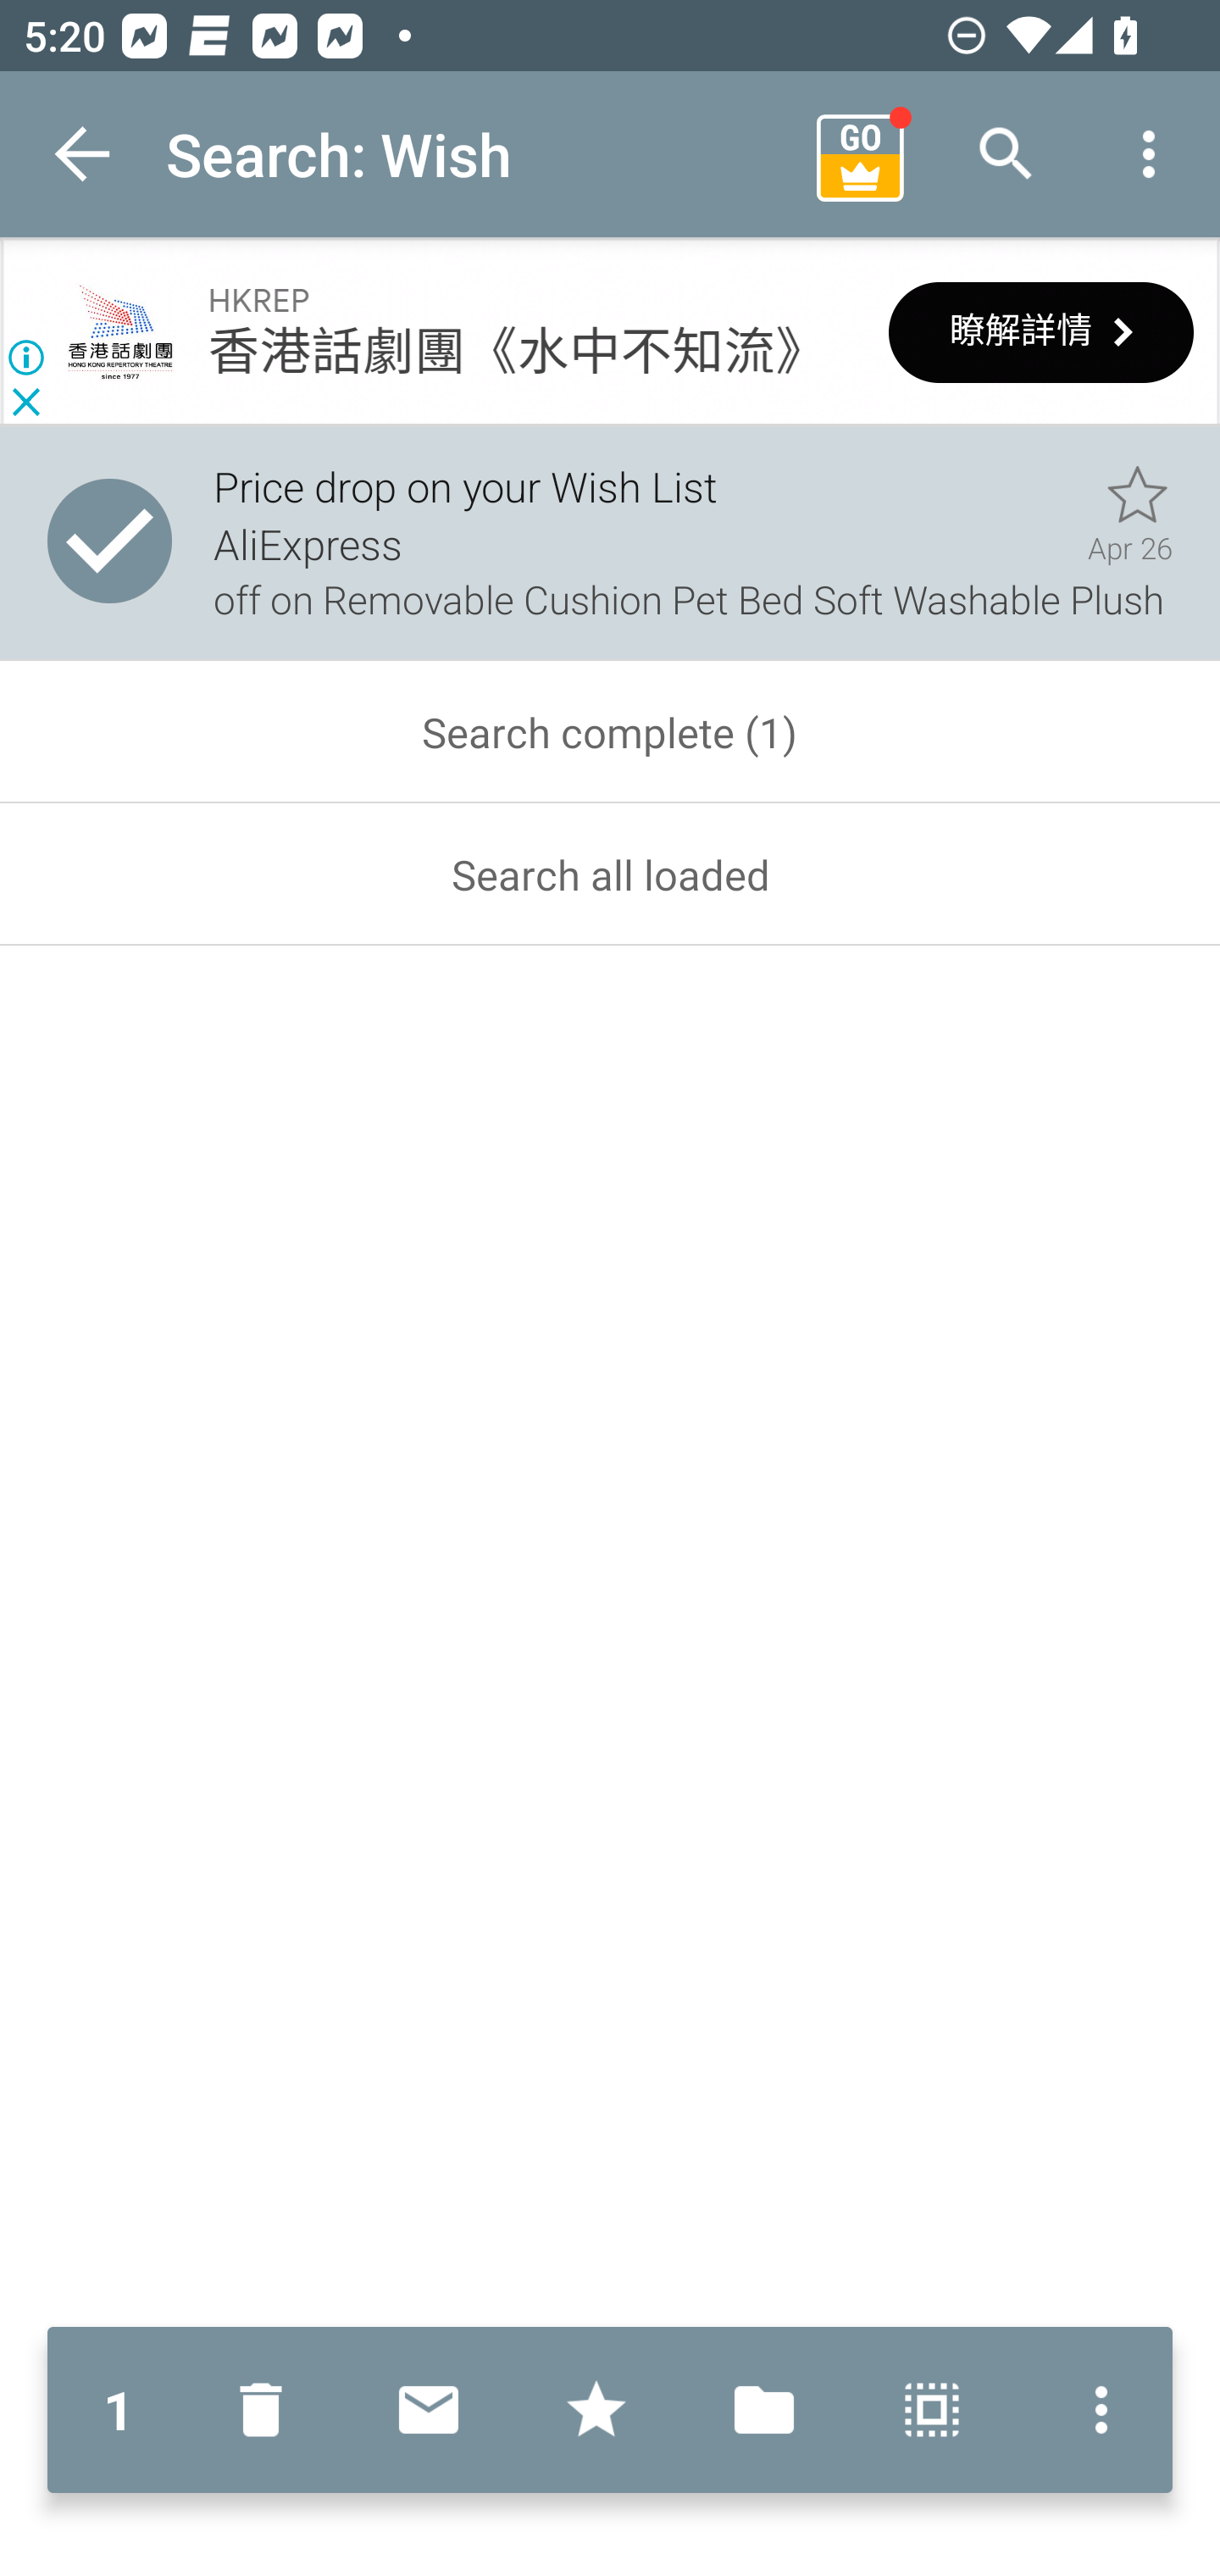 The image size is (1220, 2576). Describe the element at coordinates (119, 2410) in the screenshot. I see `1 1 message` at that location.